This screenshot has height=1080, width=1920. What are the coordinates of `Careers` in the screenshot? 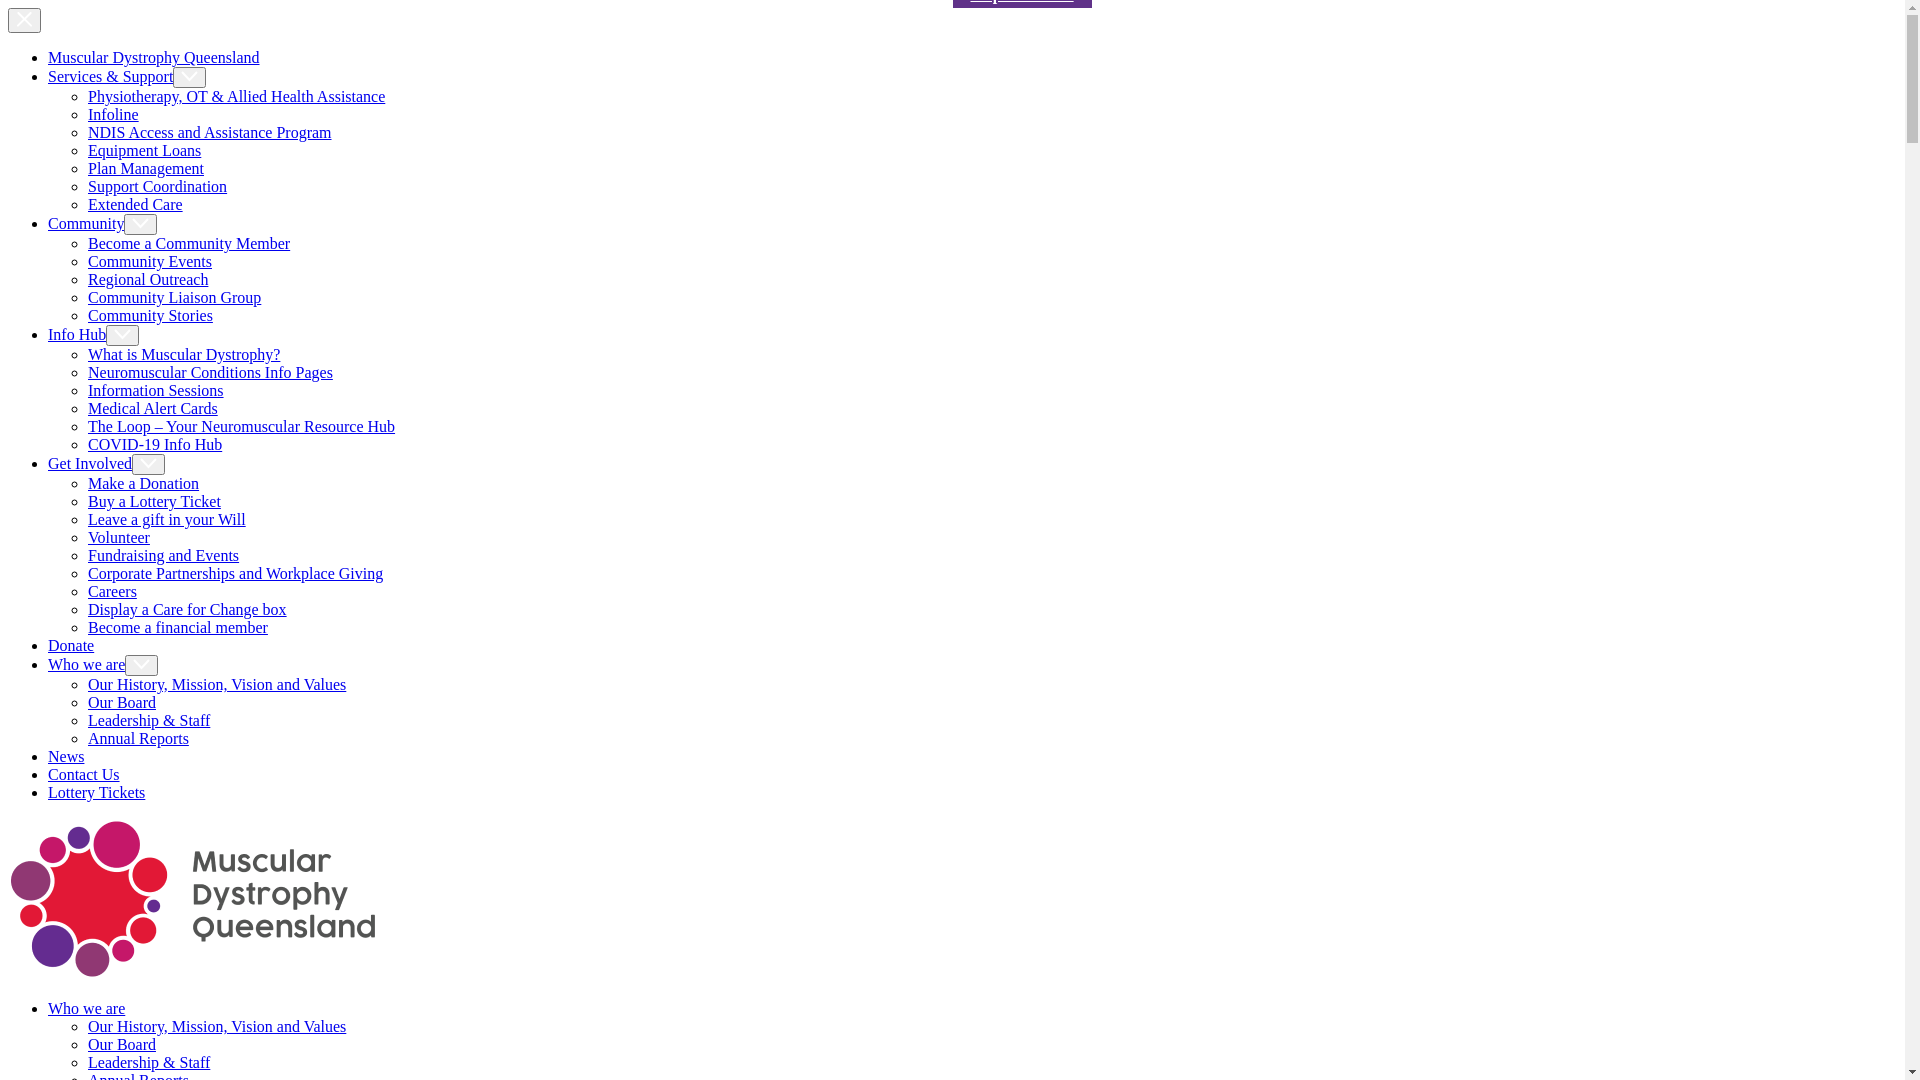 It's located at (112, 592).